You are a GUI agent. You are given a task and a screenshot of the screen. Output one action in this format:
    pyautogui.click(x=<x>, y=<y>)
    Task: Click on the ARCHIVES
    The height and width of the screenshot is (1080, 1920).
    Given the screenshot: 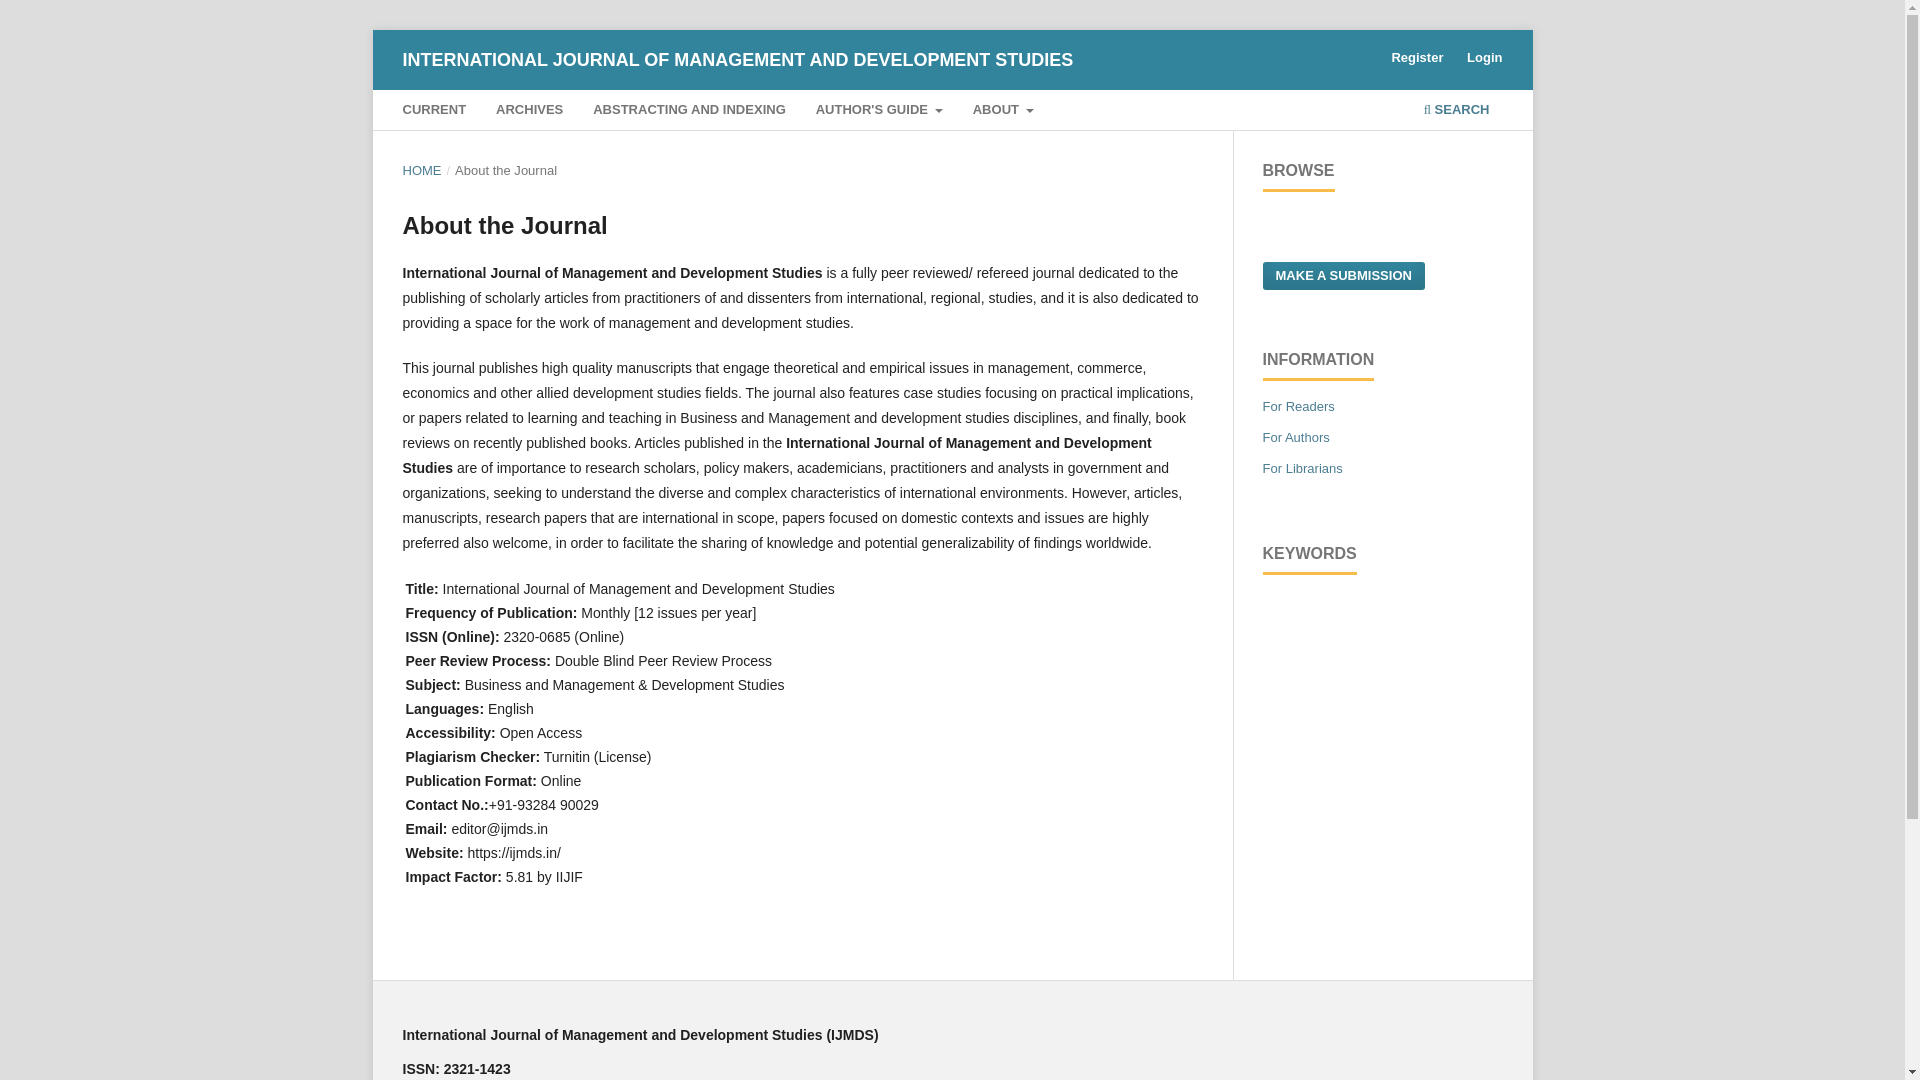 What is the action you would take?
    pyautogui.click(x=530, y=112)
    